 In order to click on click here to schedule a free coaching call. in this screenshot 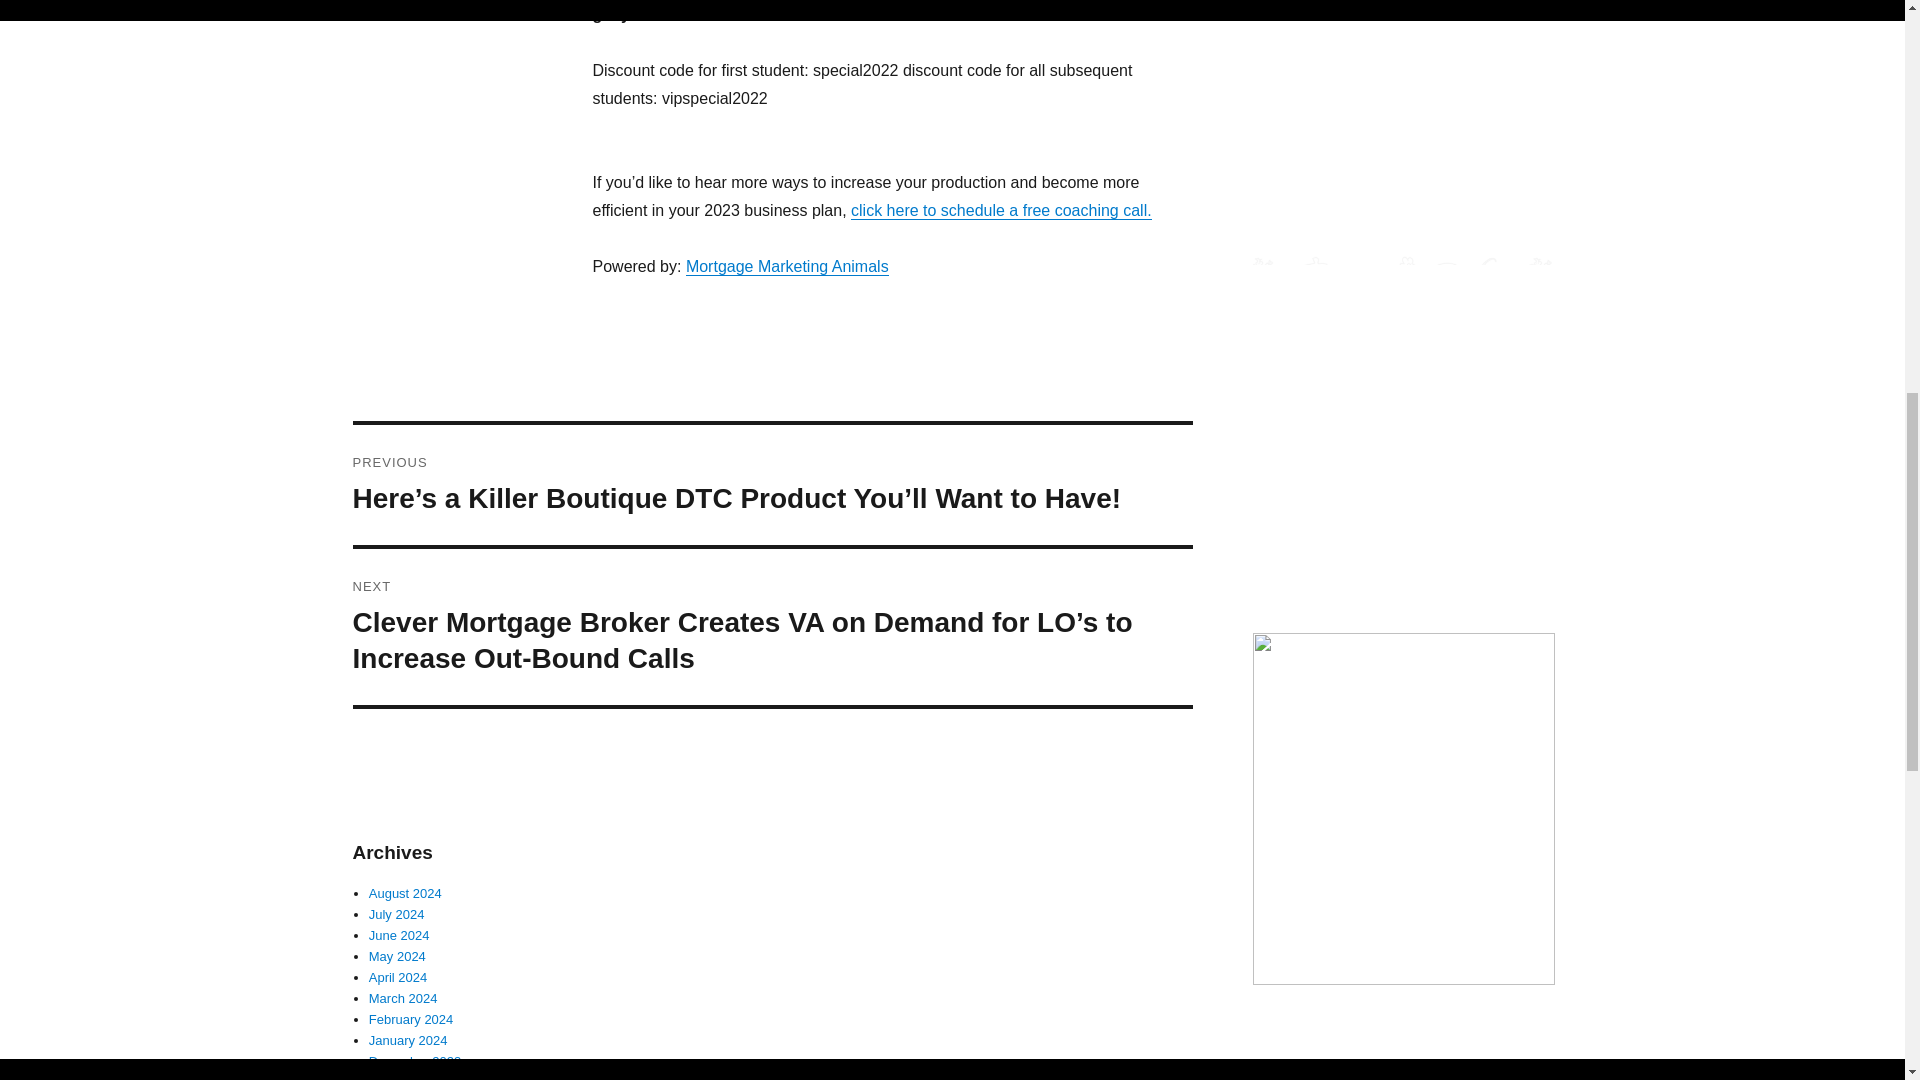, I will do `click(1001, 210)`.